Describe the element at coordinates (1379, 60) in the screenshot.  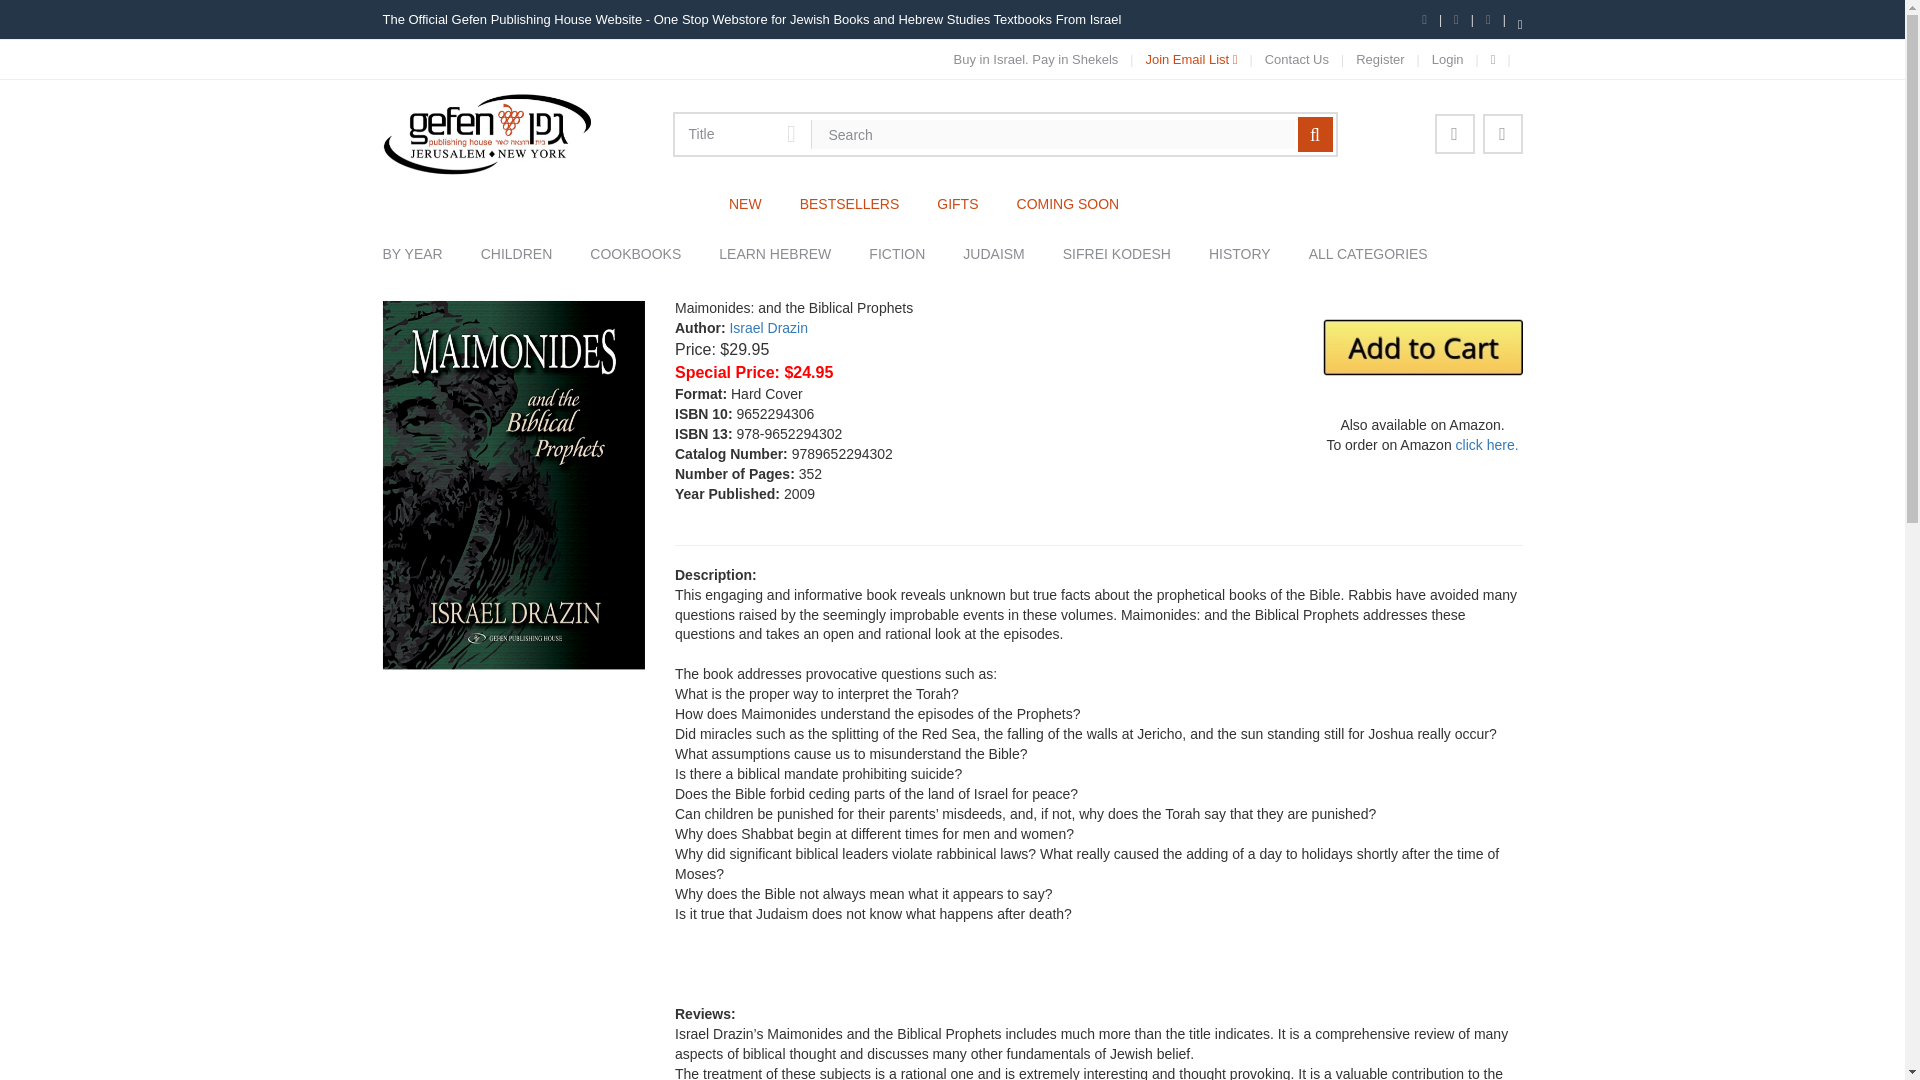
I see `Register` at that location.